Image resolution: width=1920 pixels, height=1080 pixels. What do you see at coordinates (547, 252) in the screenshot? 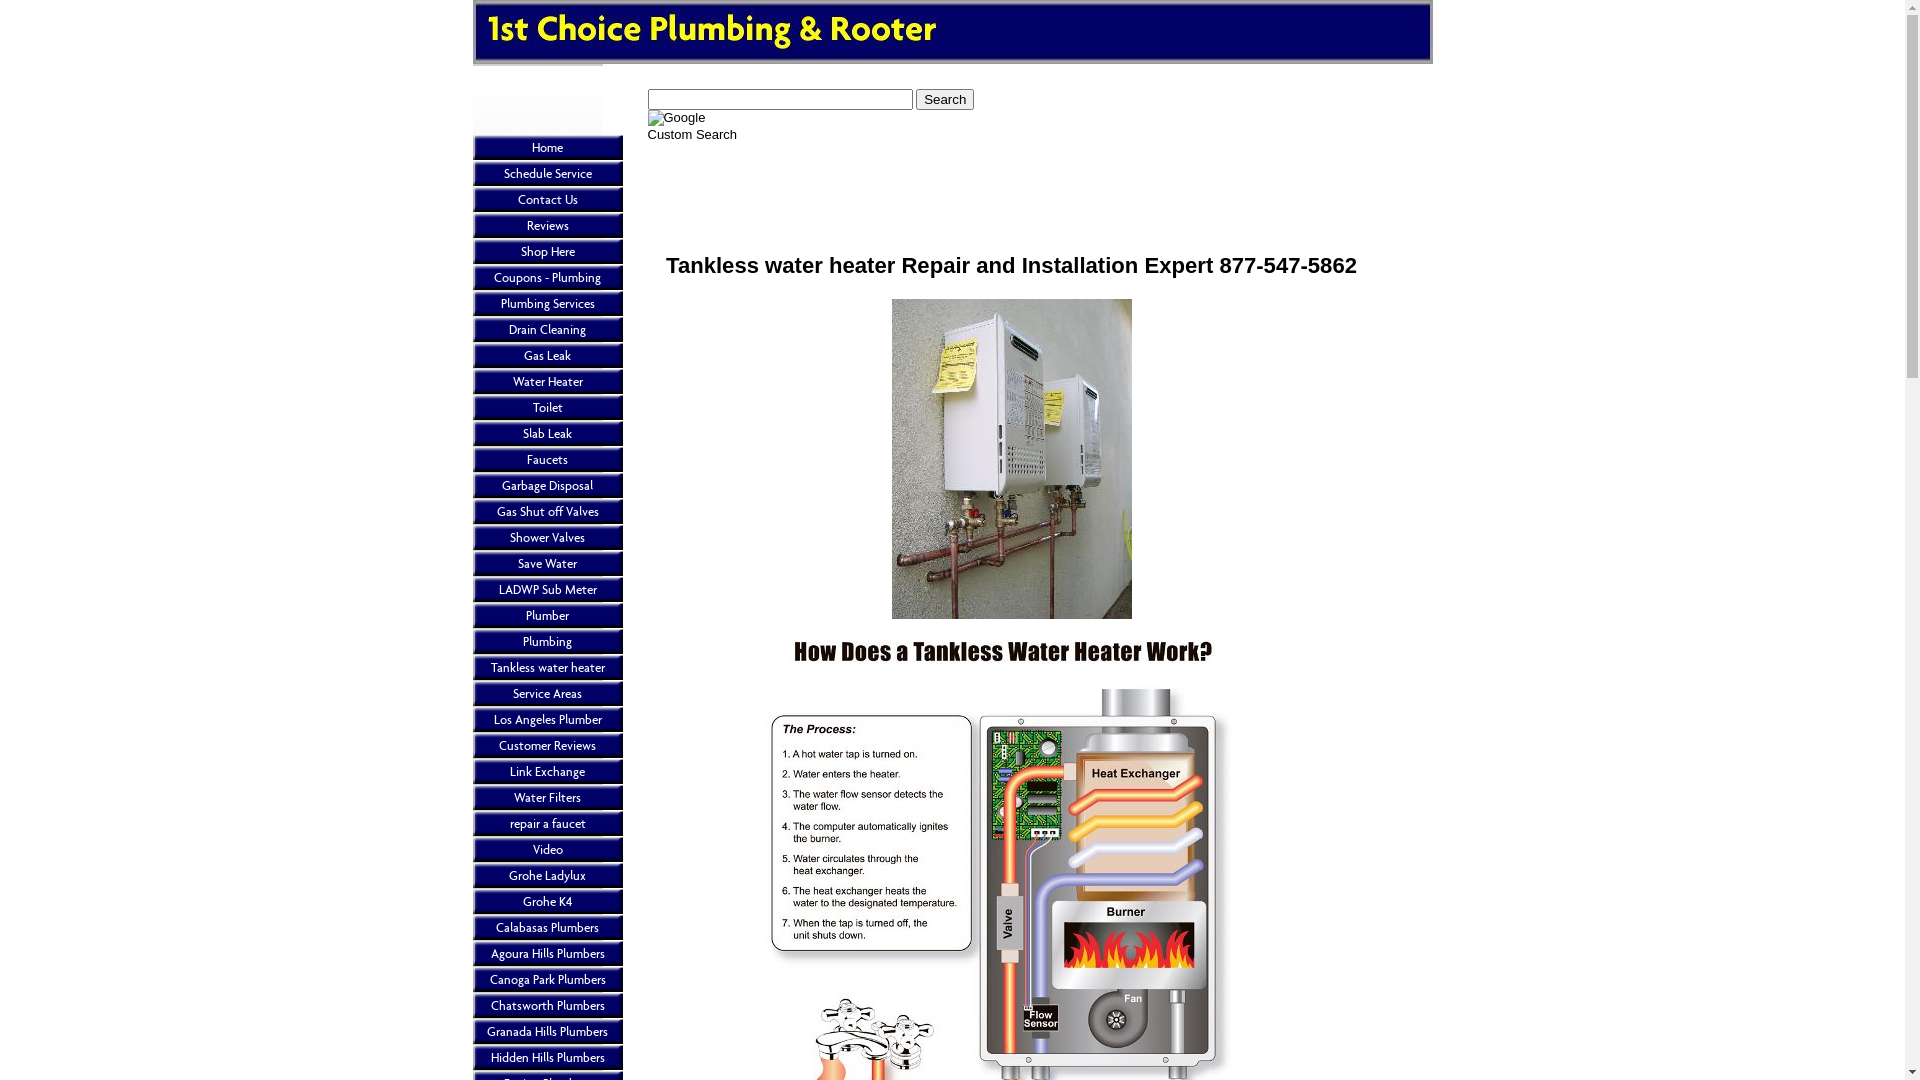
I see `Shop Here` at bounding box center [547, 252].